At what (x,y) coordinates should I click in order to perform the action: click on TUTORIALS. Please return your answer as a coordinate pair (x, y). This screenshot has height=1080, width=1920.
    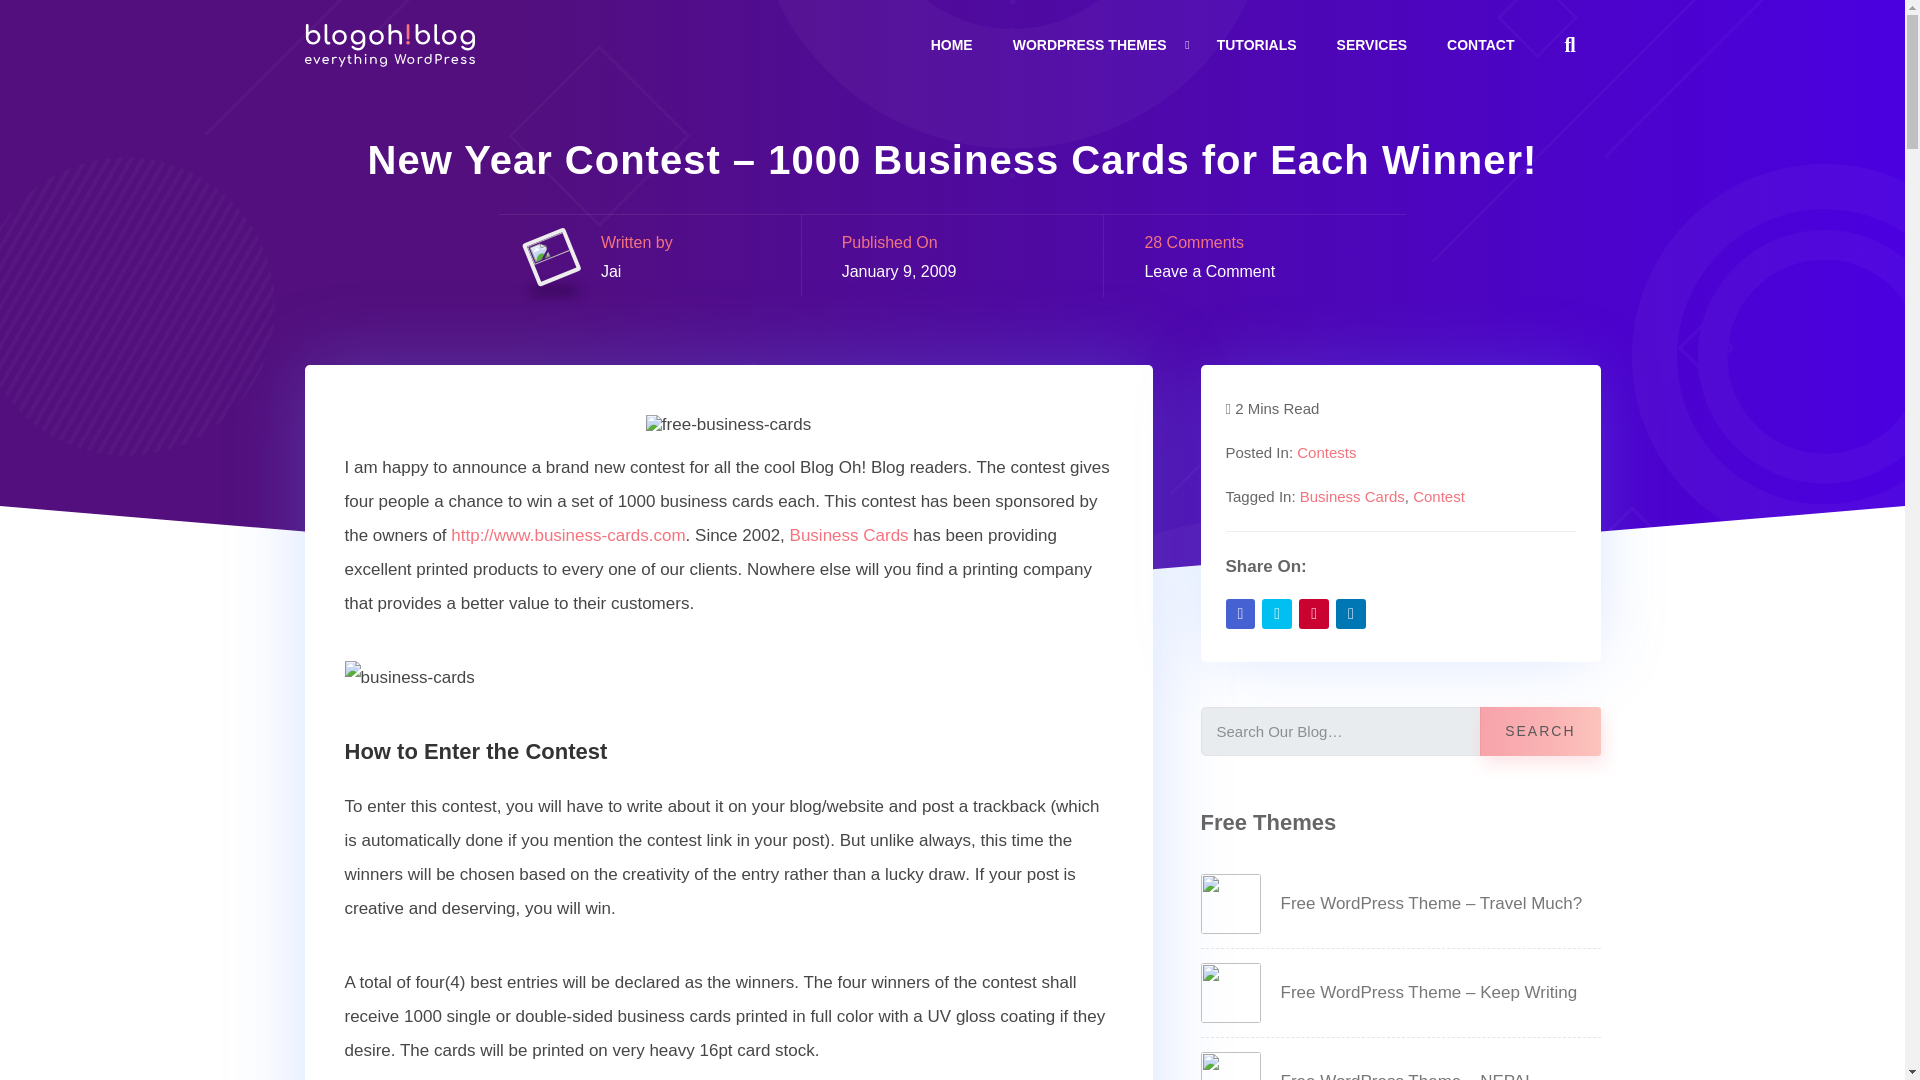
    Looking at the image, I should click on (1257, 44).